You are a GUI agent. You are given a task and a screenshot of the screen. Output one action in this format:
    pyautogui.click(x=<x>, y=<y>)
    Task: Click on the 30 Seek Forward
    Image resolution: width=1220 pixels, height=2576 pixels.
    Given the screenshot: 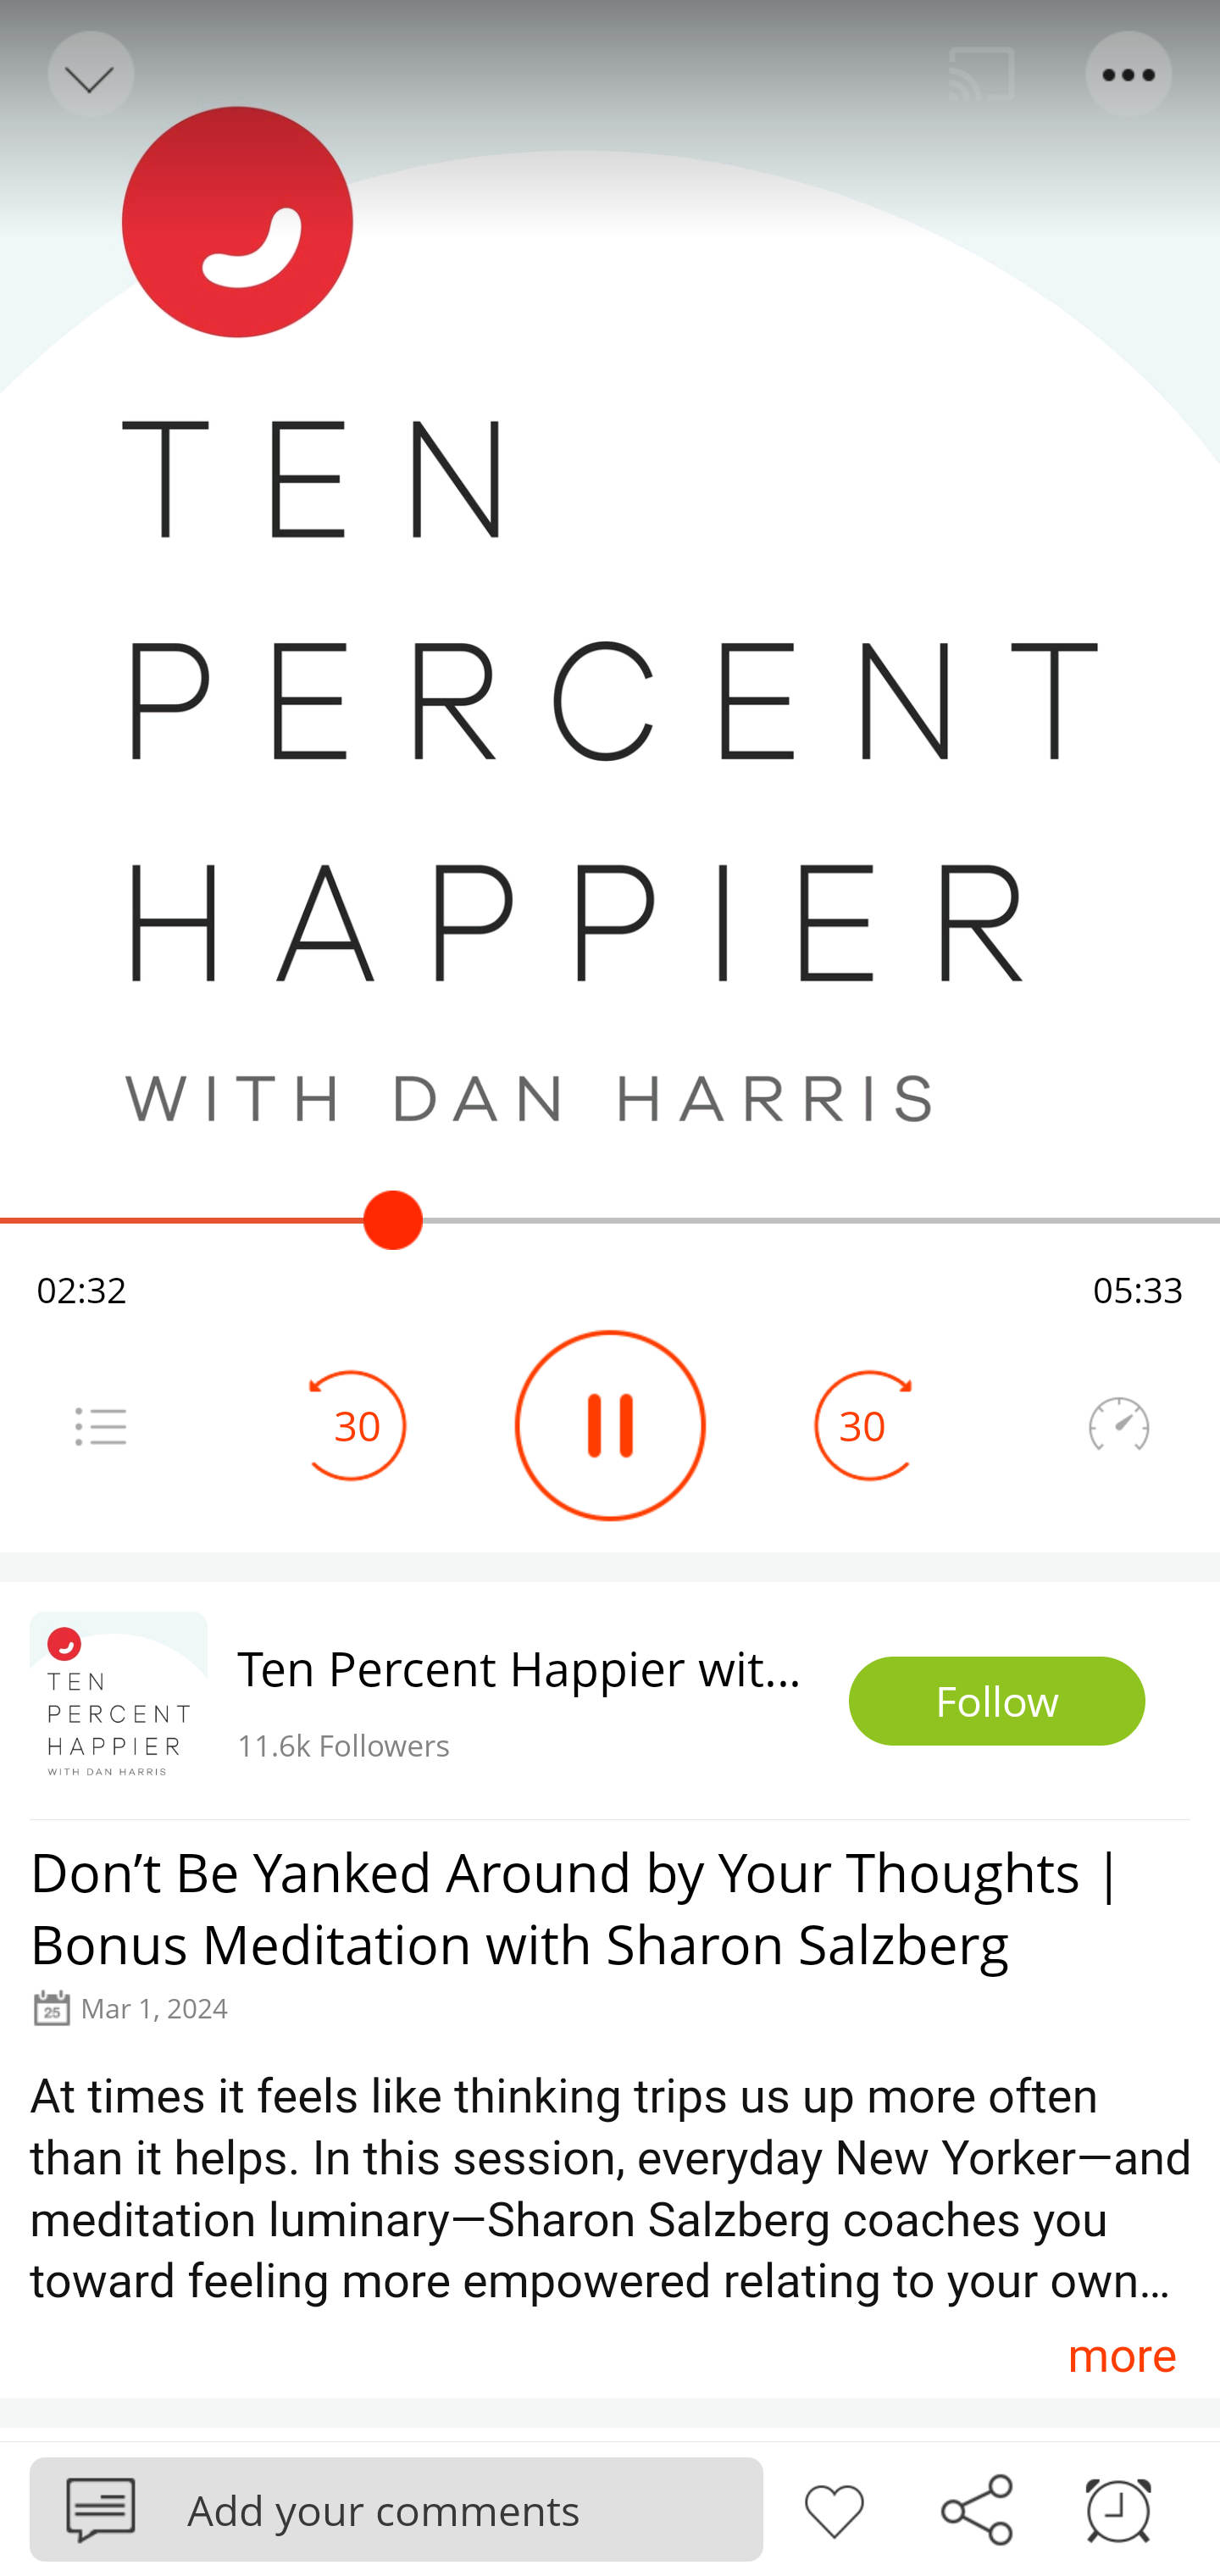 What is the action you would take?
    pyautogui.click(x=862, y=1425)
    